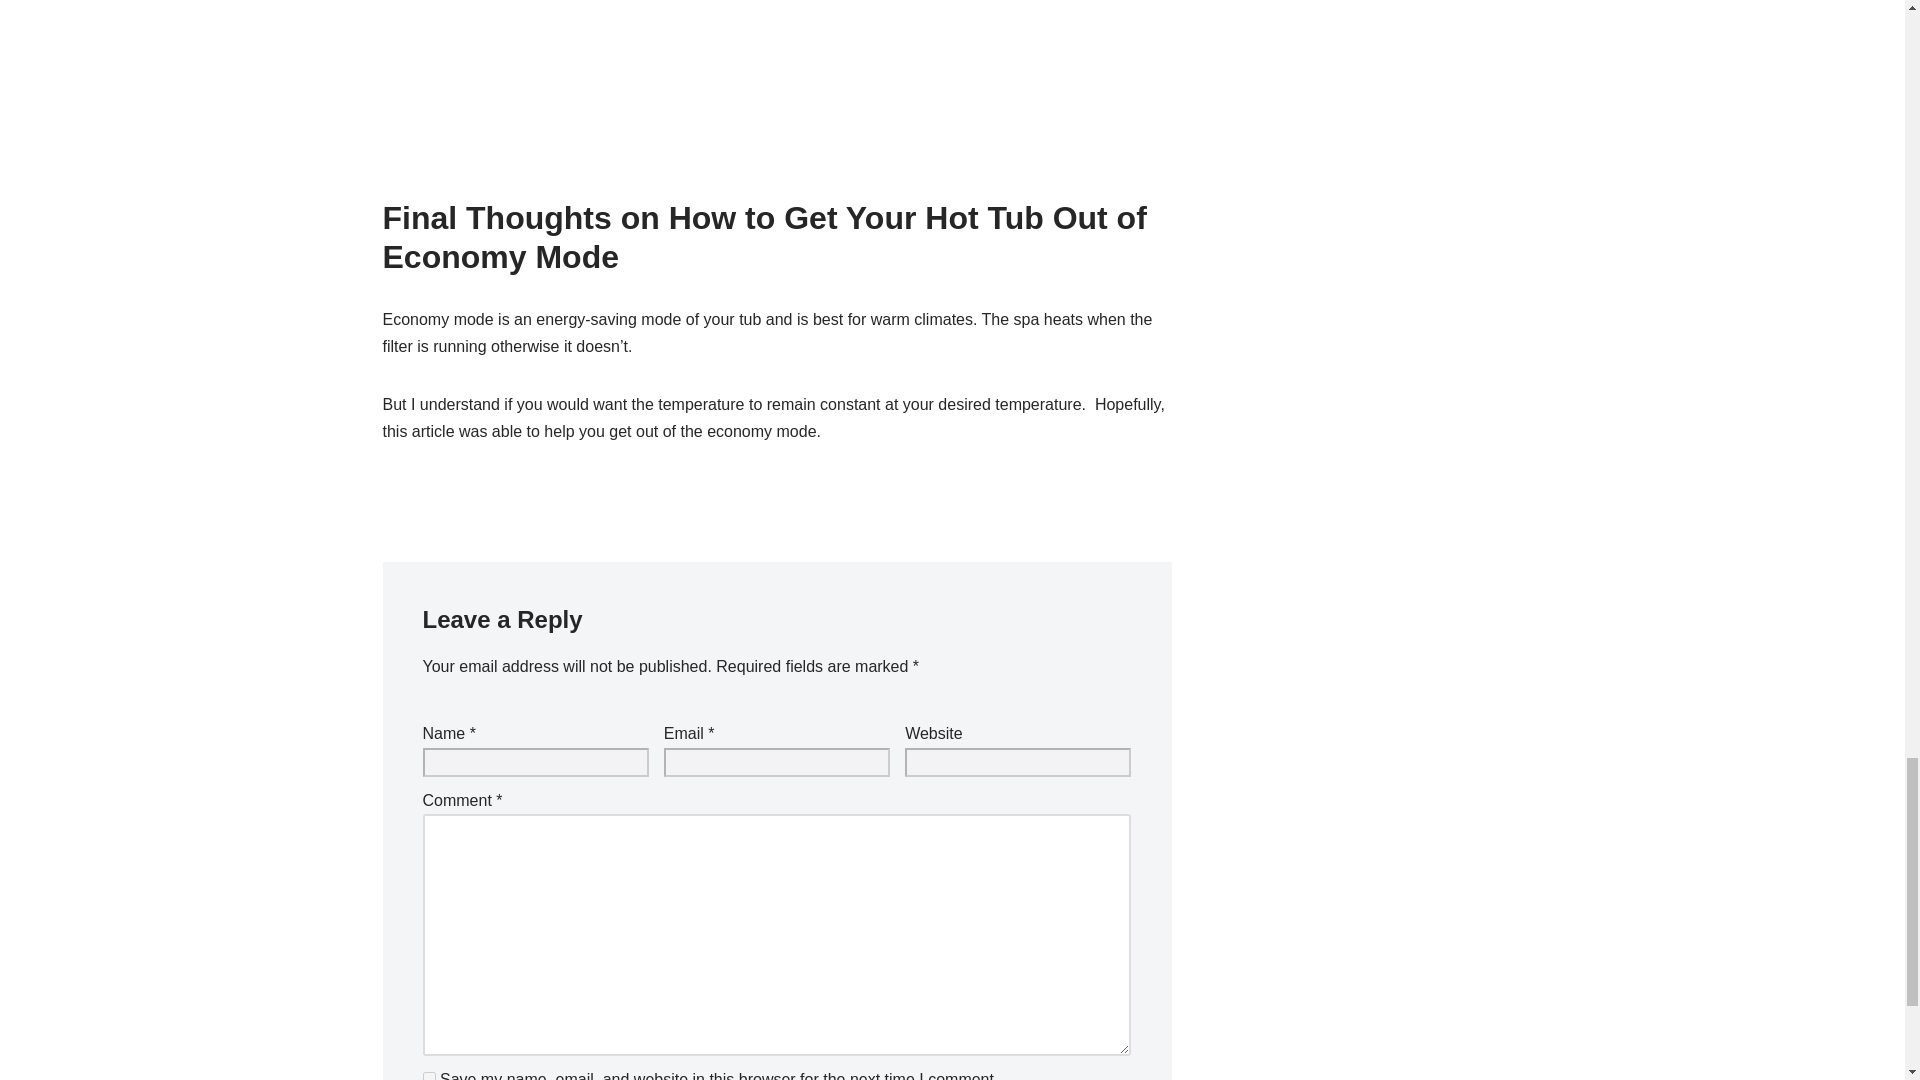 This screenshot has height=1080, width=1920. I want to click on yes, so click(428, 1076).